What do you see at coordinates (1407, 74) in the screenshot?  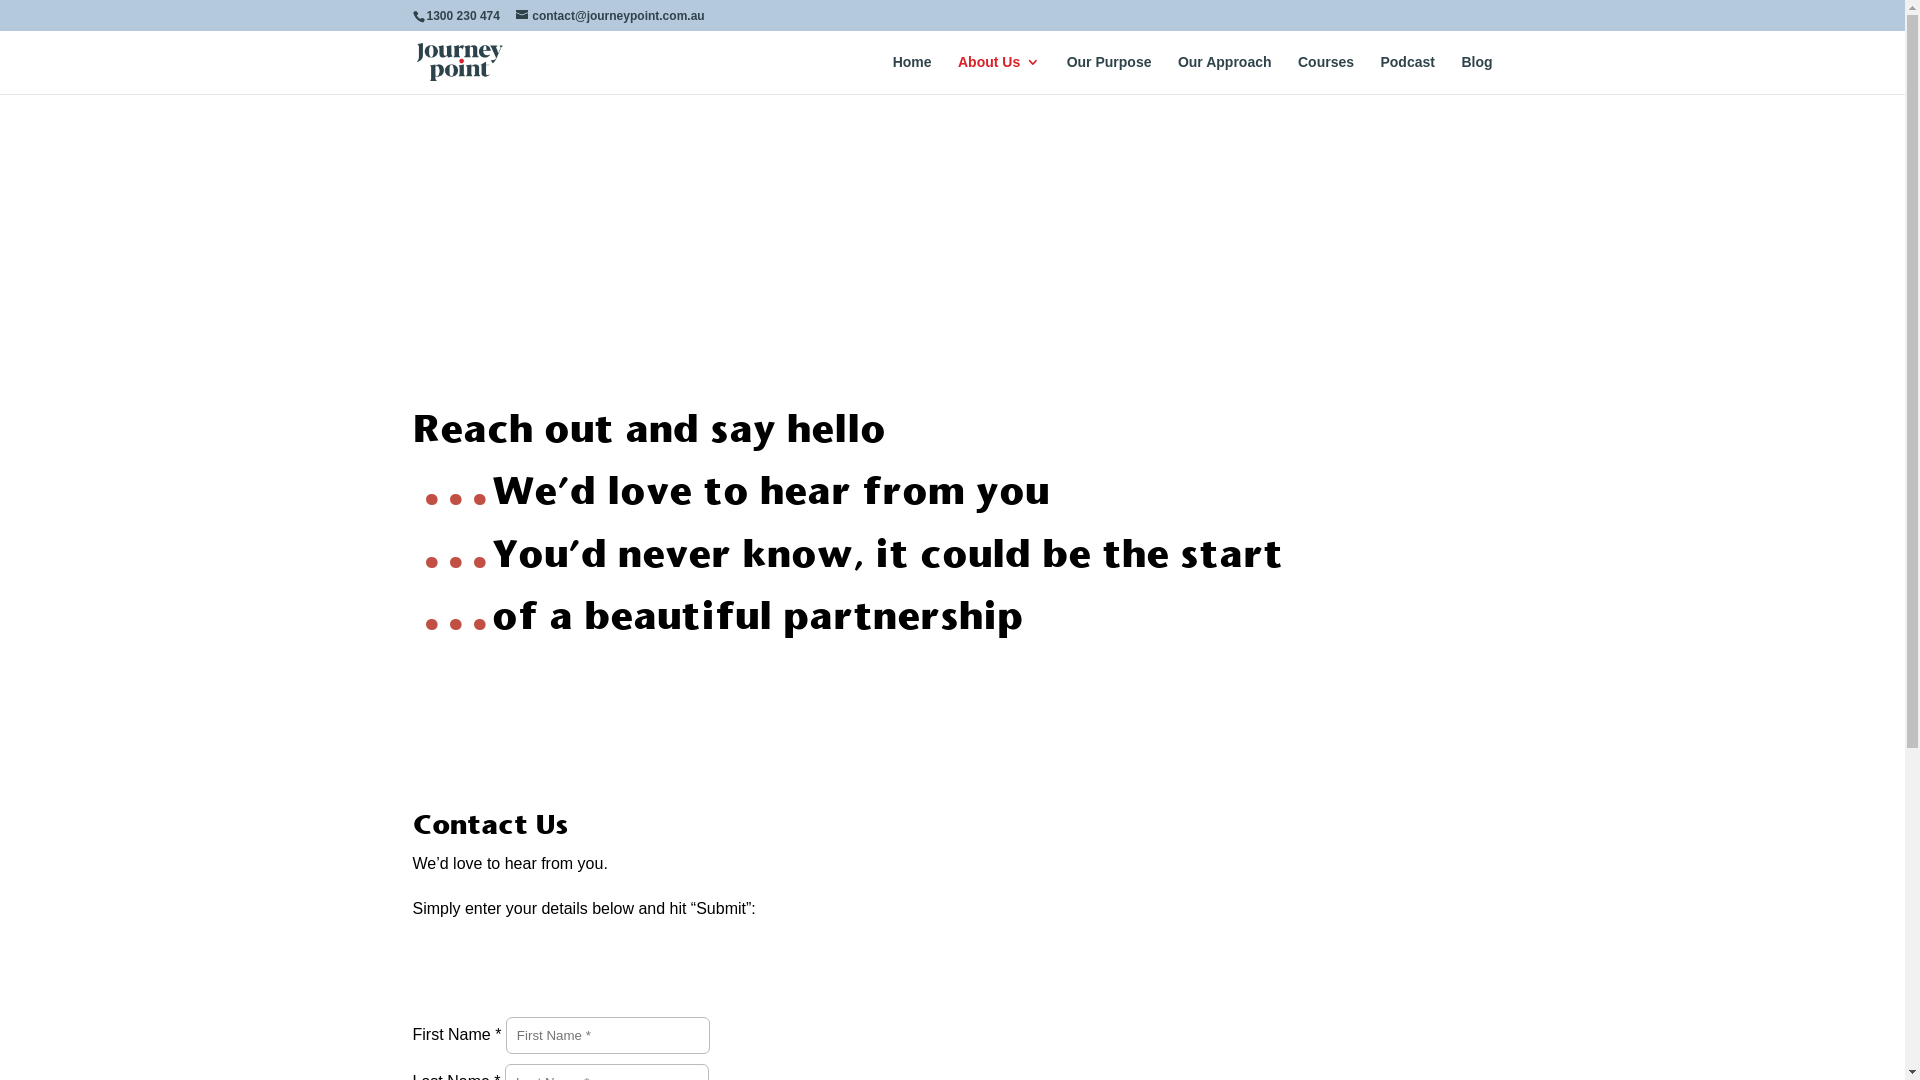 I see `Podcast` at bounding box center [1407, 74].